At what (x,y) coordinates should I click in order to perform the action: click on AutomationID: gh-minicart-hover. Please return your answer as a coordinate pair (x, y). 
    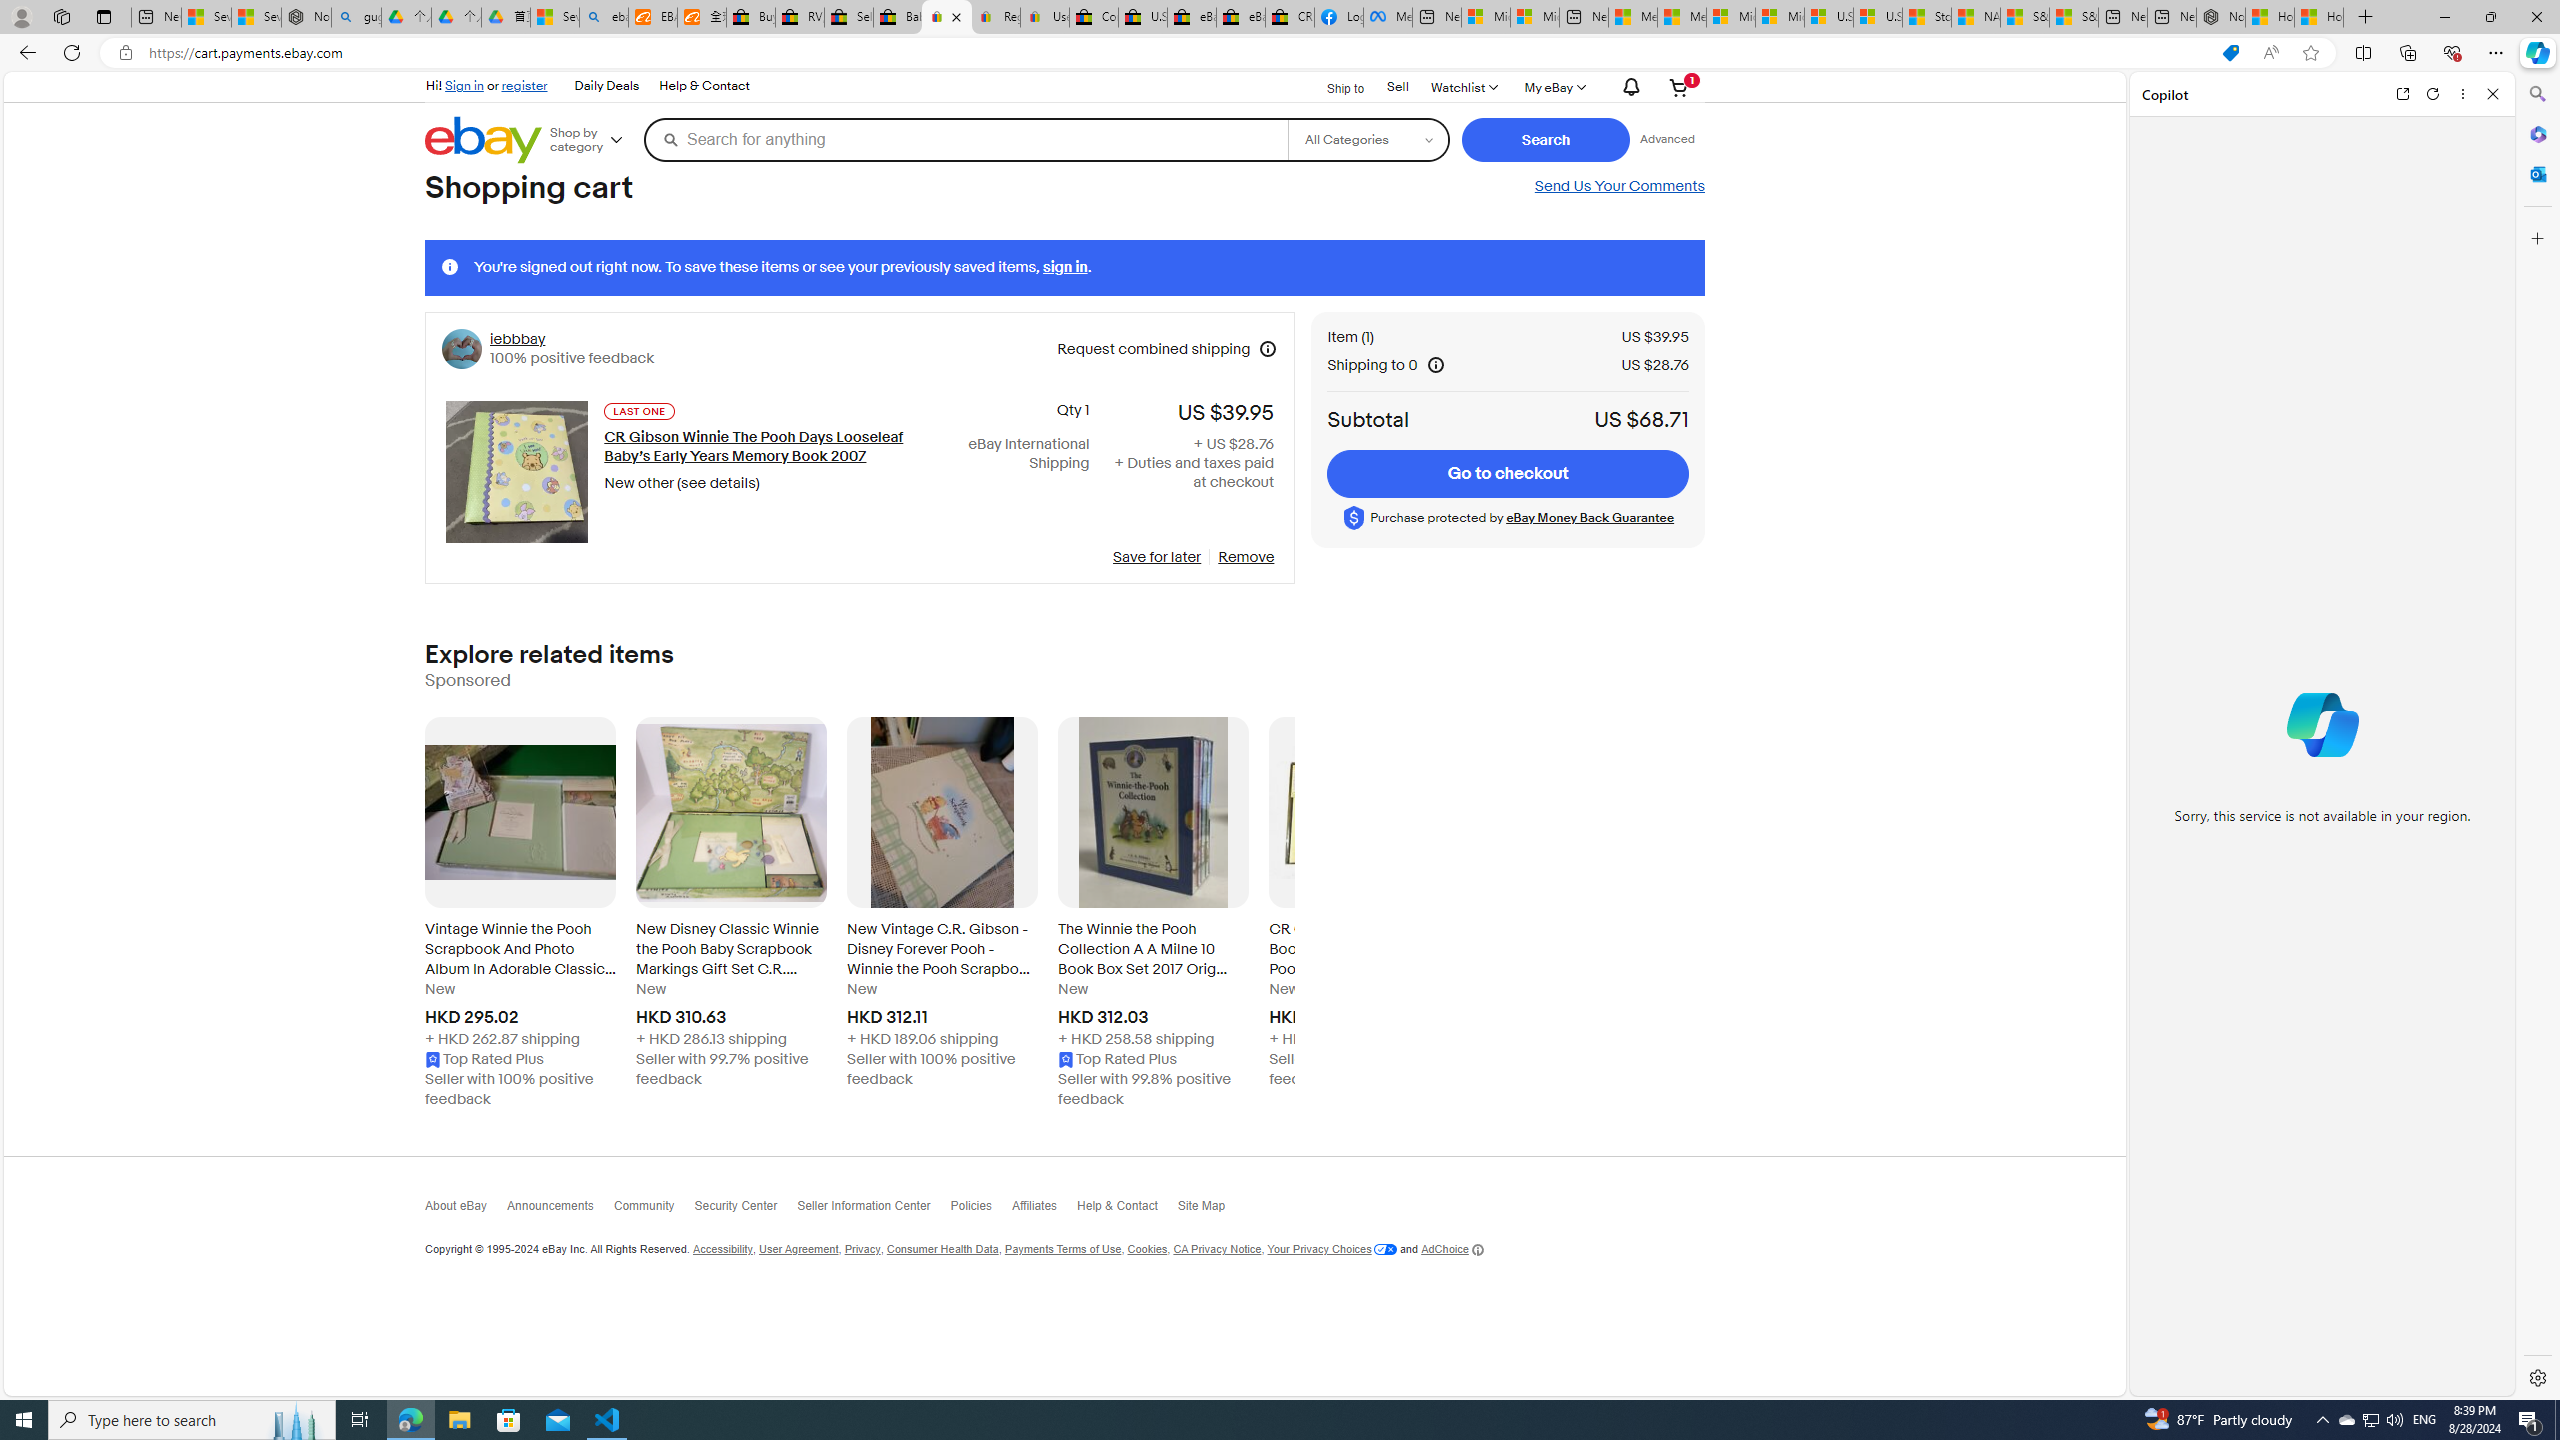
    Looking at the image, I should click on (1679, 86).